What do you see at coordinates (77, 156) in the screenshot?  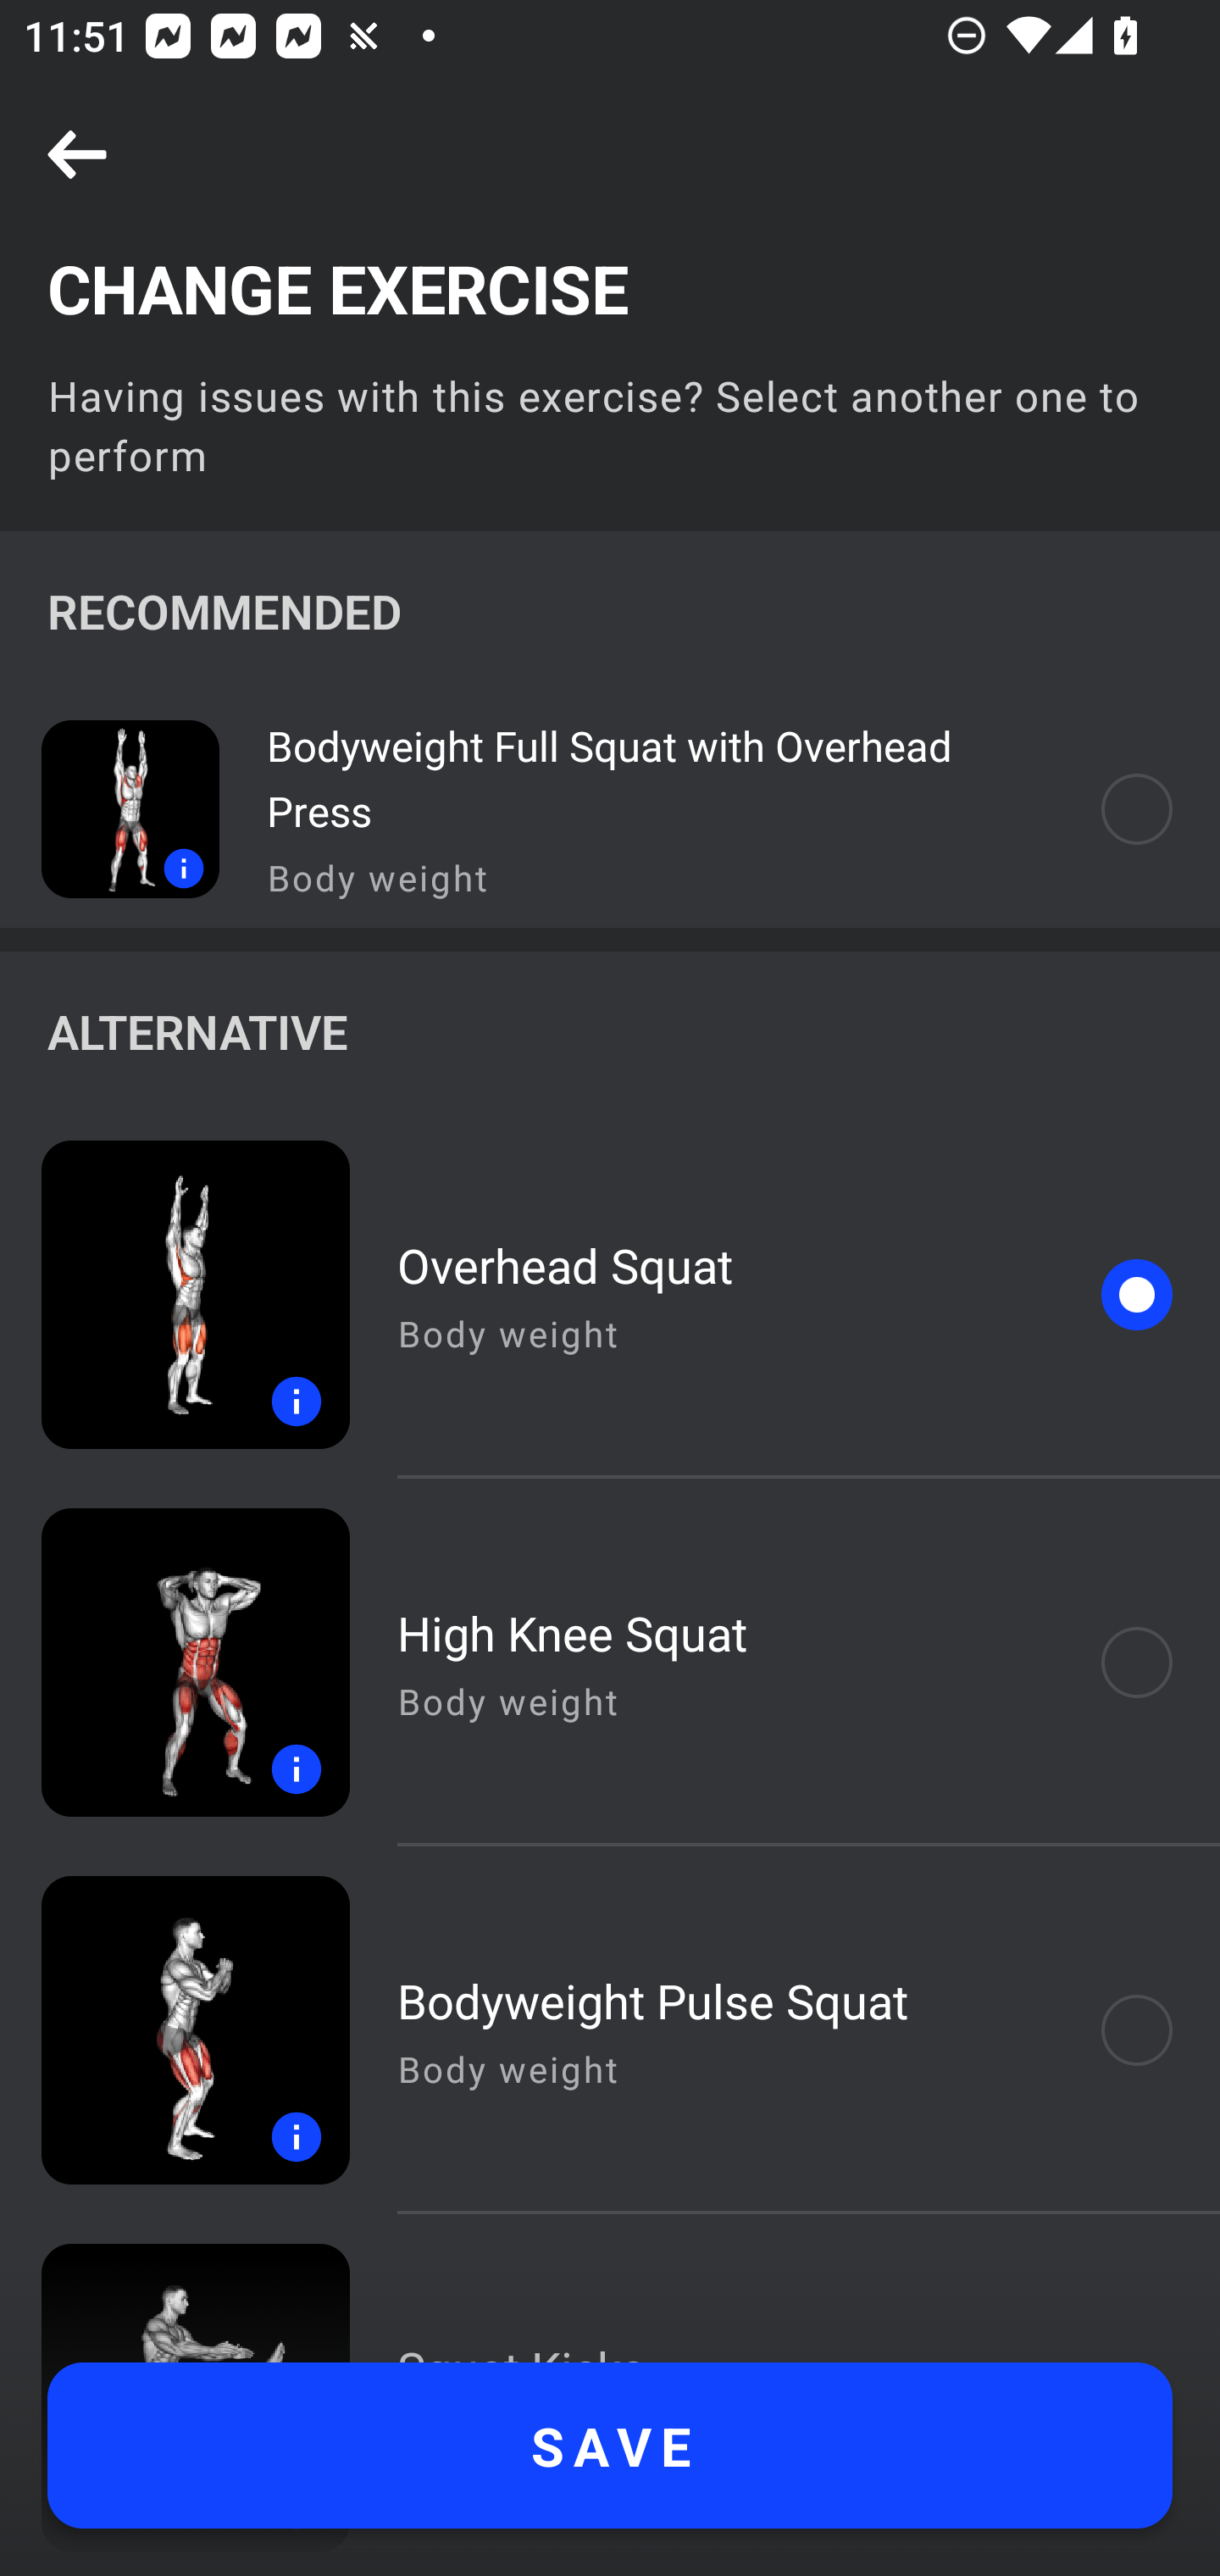 I see `Navigation icon` at bounding box center [77, 156].